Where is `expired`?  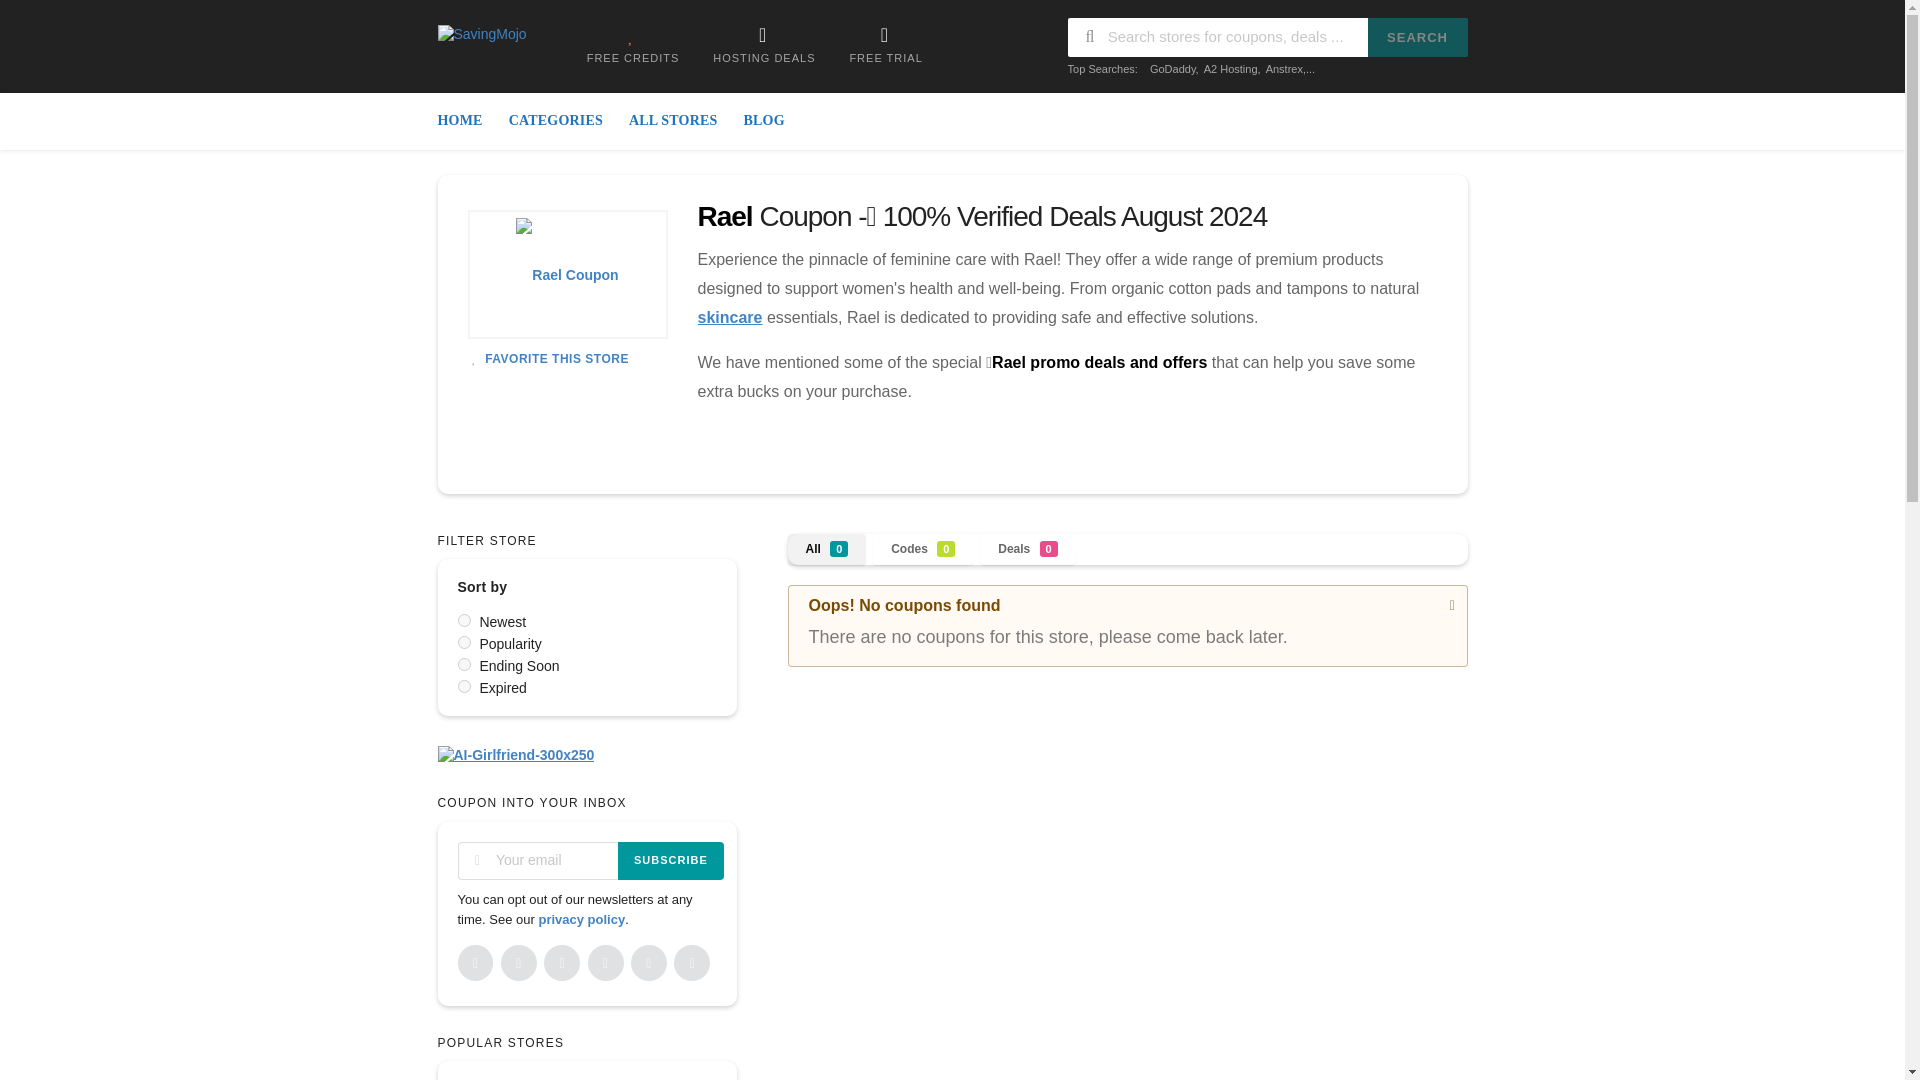 expired is located at coordinates (464, 686).